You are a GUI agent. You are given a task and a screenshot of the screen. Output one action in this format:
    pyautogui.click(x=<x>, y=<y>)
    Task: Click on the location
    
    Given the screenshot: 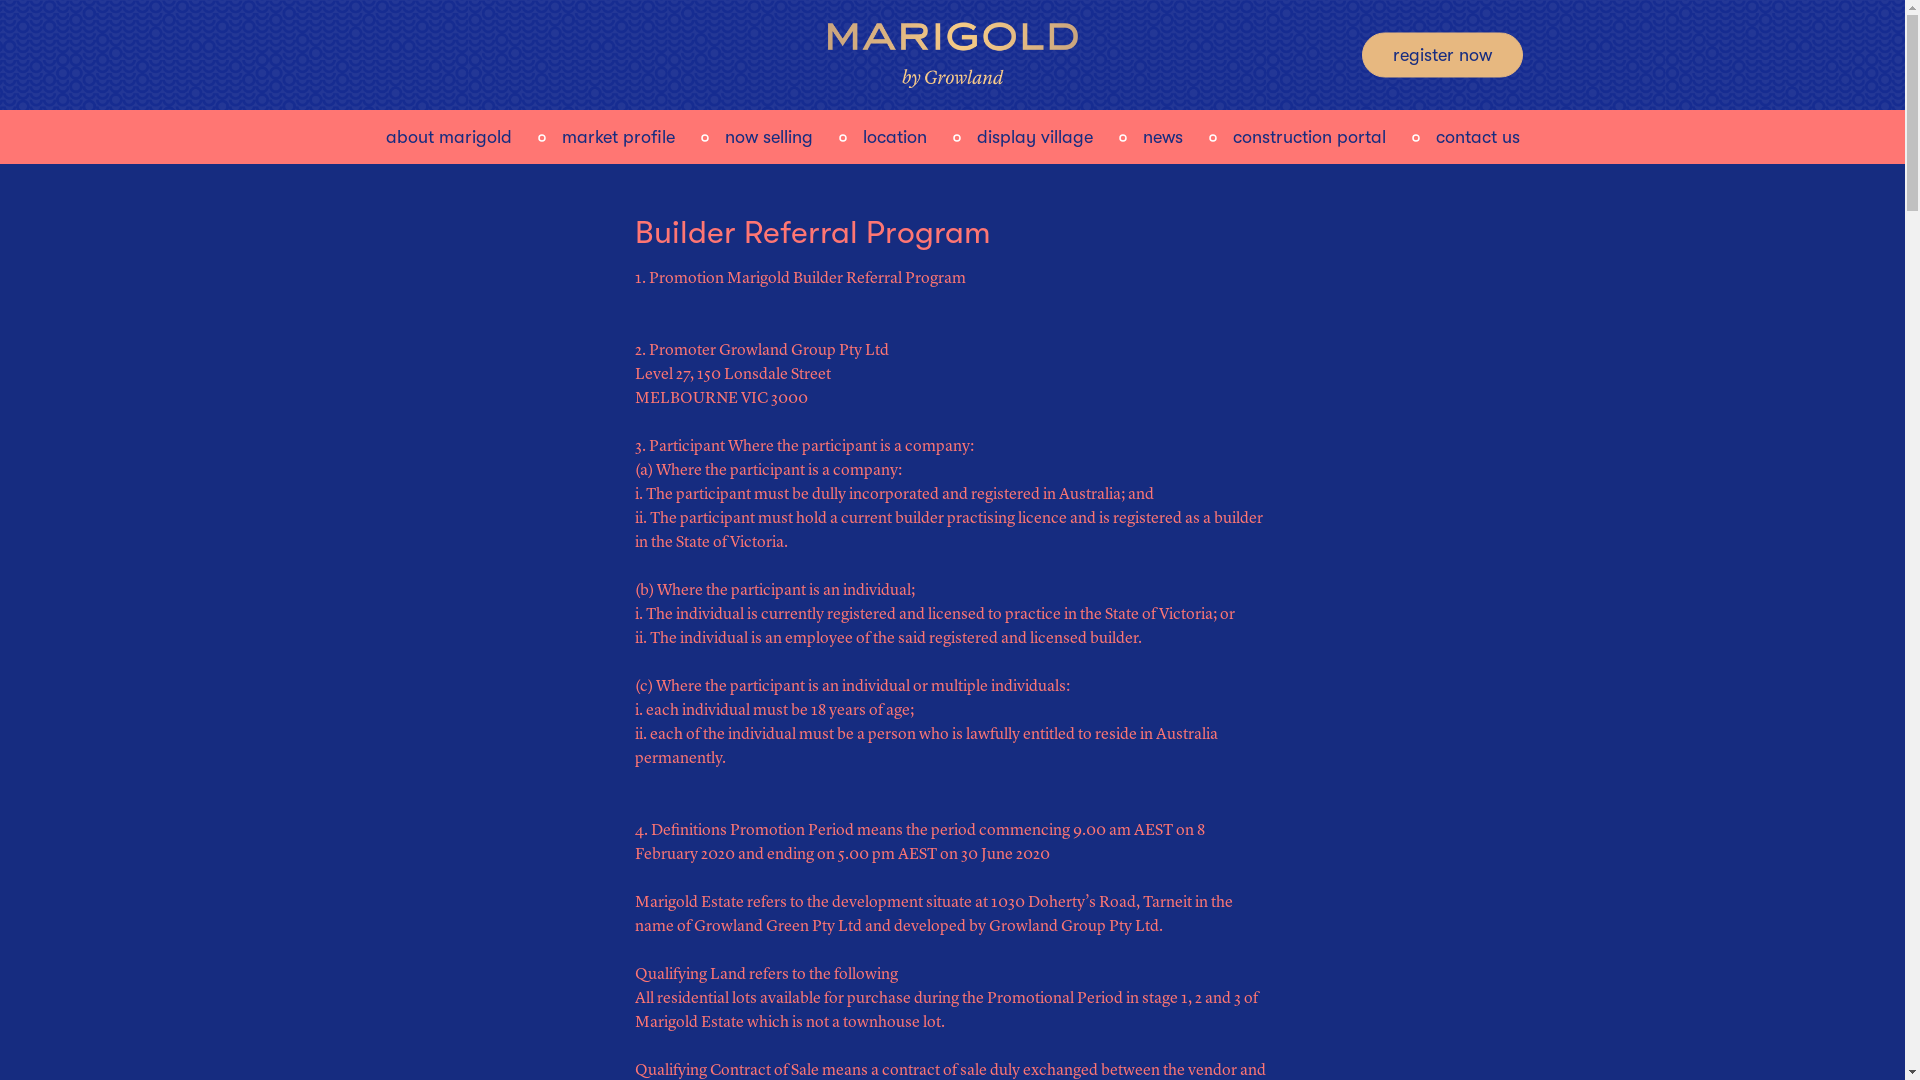 What is the action you would take?
    pyautogui.click(x=894, y=134)
    